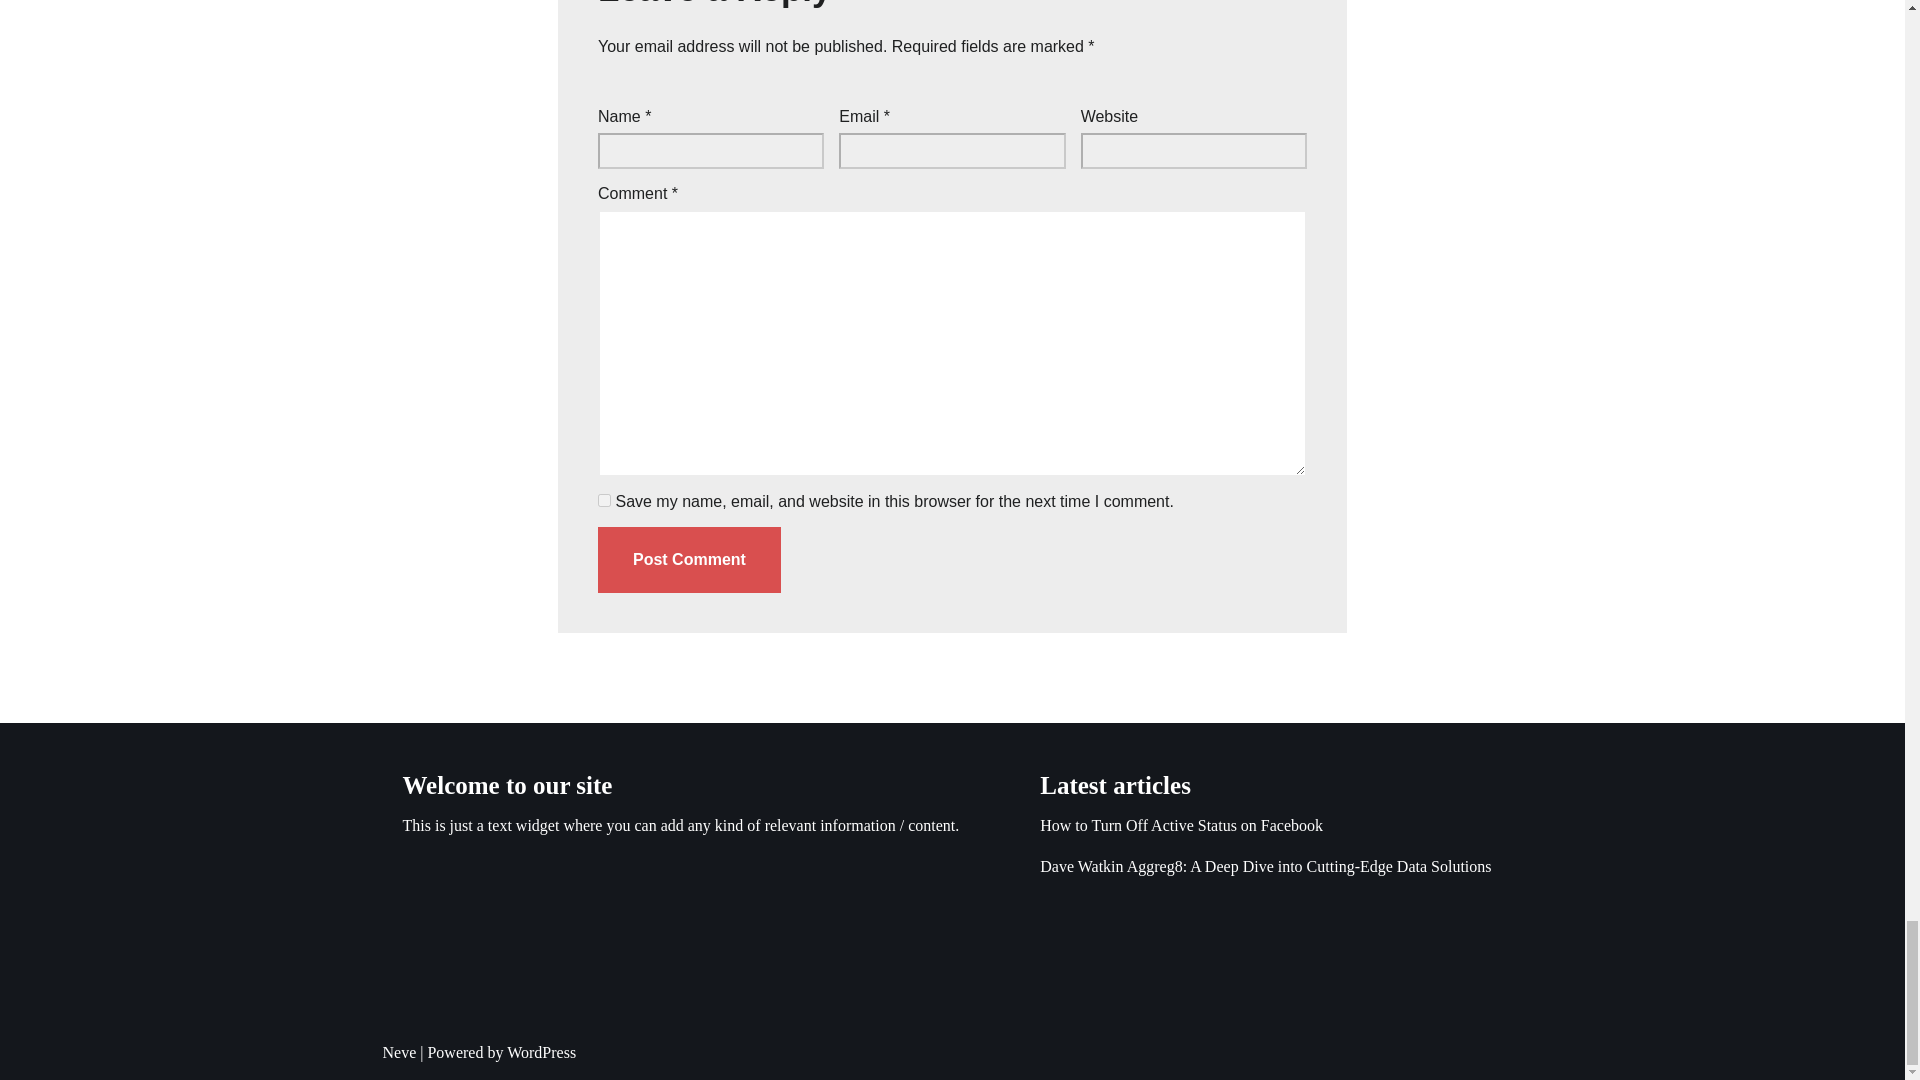 This screenshot has height=1080, width=1920. Describe the element at coordinates (689, 560) in the screenshot. I see `Post Comment` at that location.